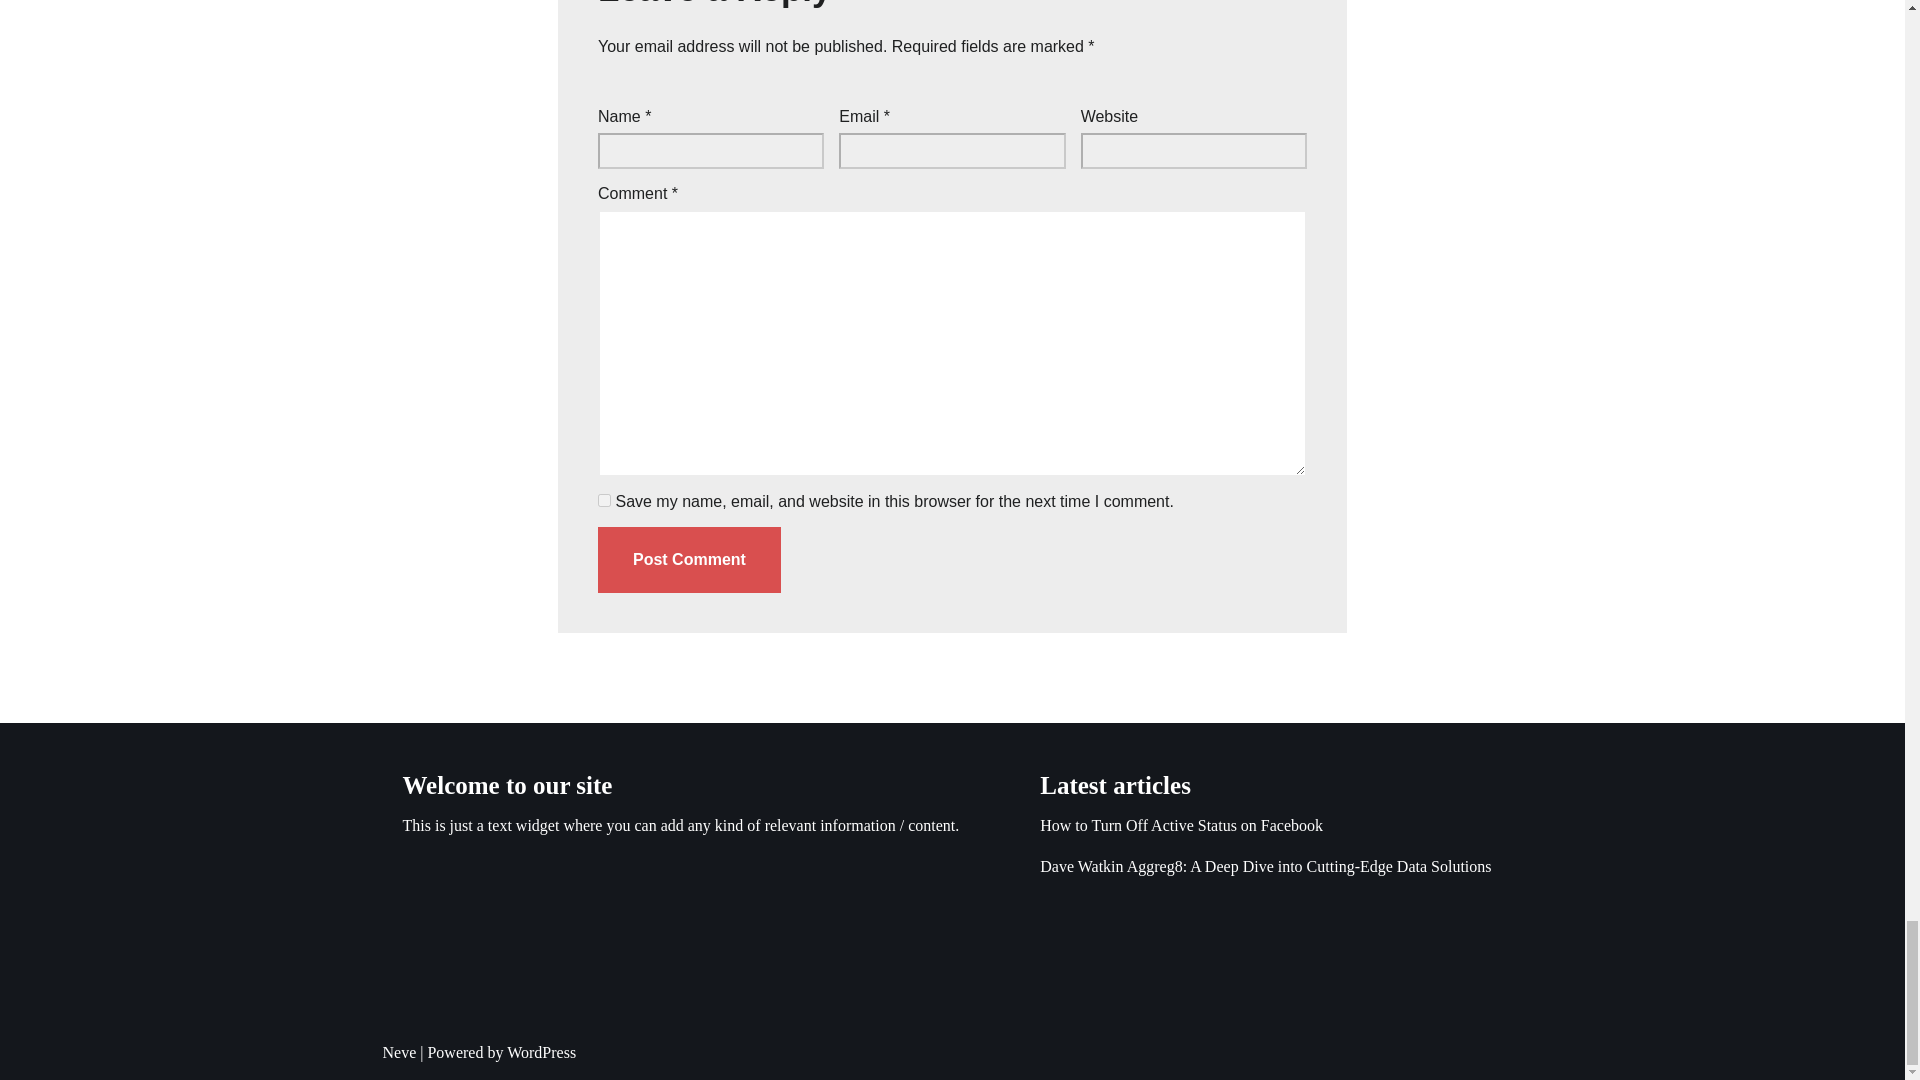 This screenshot has height=1080, width=1920. Describe the element at coordinates (689, 560) in the screenshot. I see `Post Comment` at that location.